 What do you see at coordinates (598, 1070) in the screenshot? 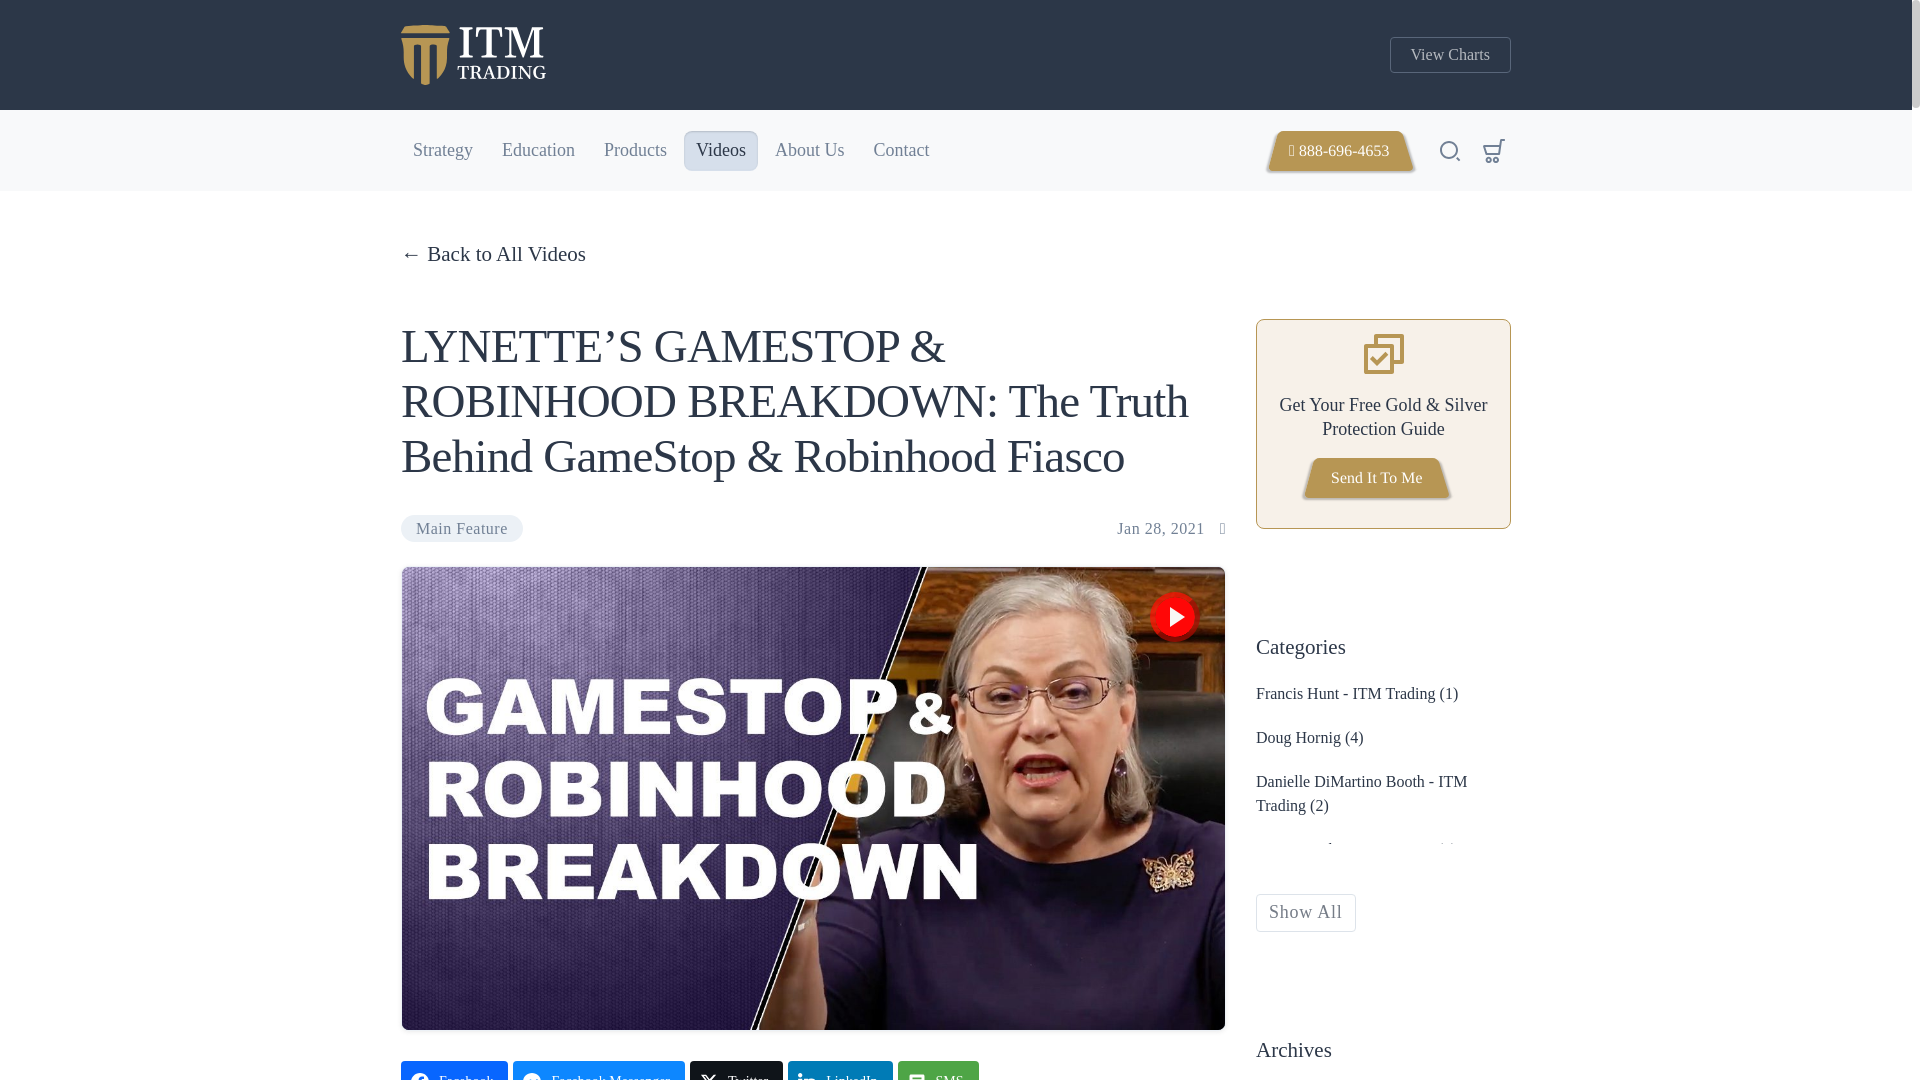
I see `Share on Facebook Messenger` at bounding box center [598, 1070].